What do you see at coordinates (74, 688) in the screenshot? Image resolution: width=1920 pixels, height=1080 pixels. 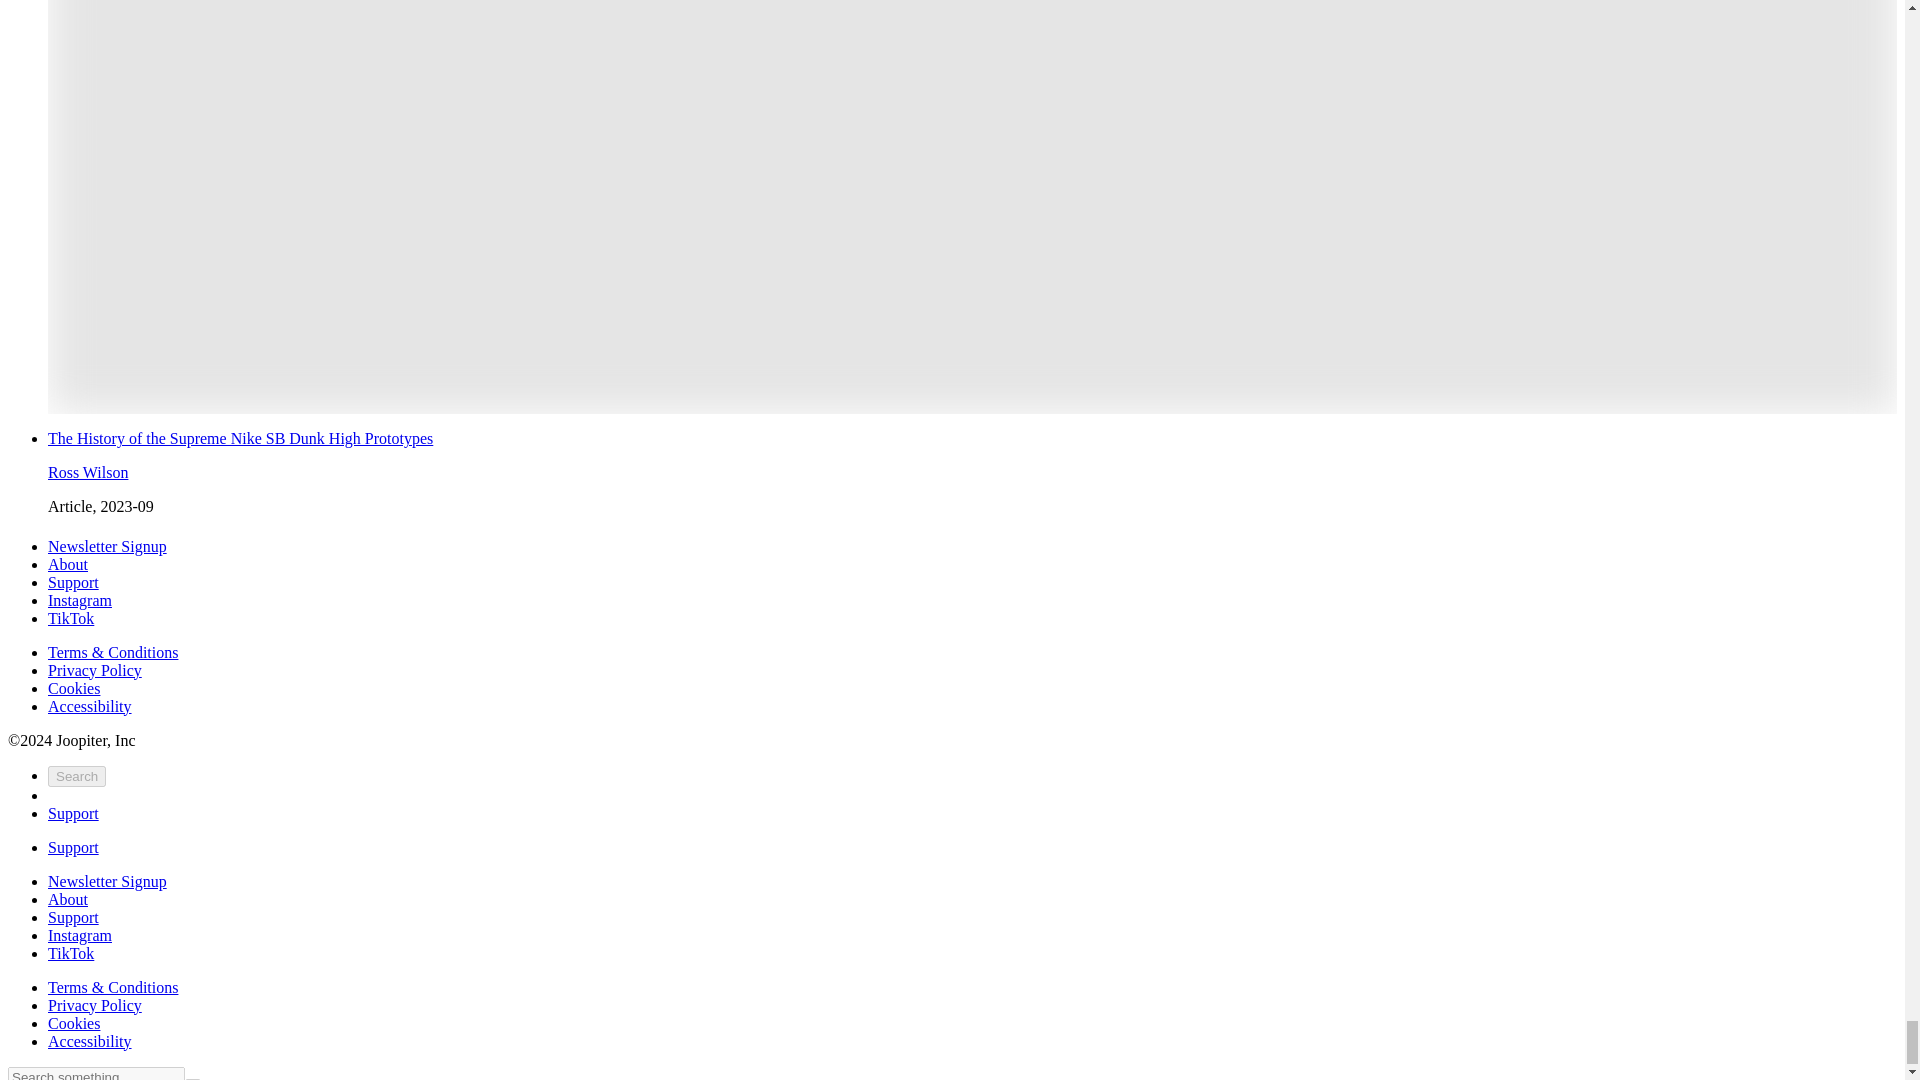 I see `Cookies` at bounding box center [74, 688].